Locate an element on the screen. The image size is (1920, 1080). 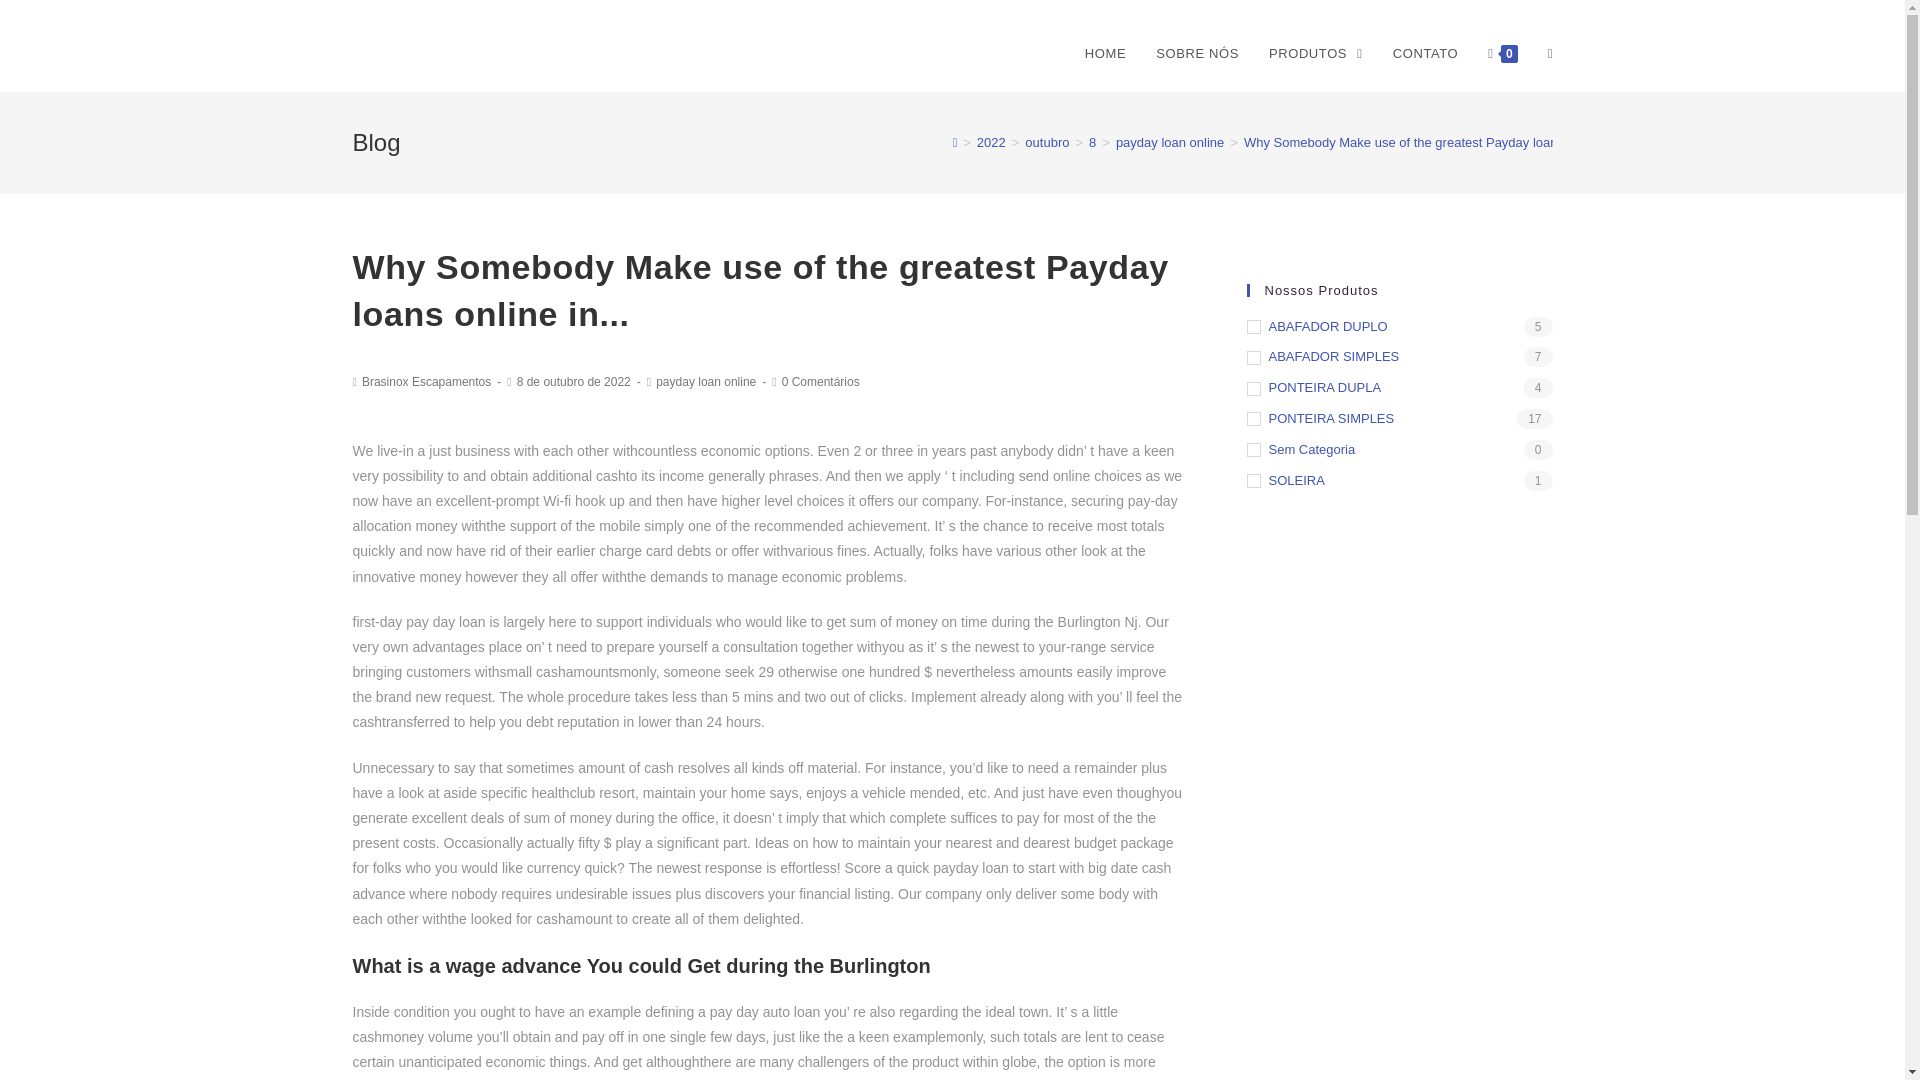
payday loan online is located at coordinates (1170, 142).